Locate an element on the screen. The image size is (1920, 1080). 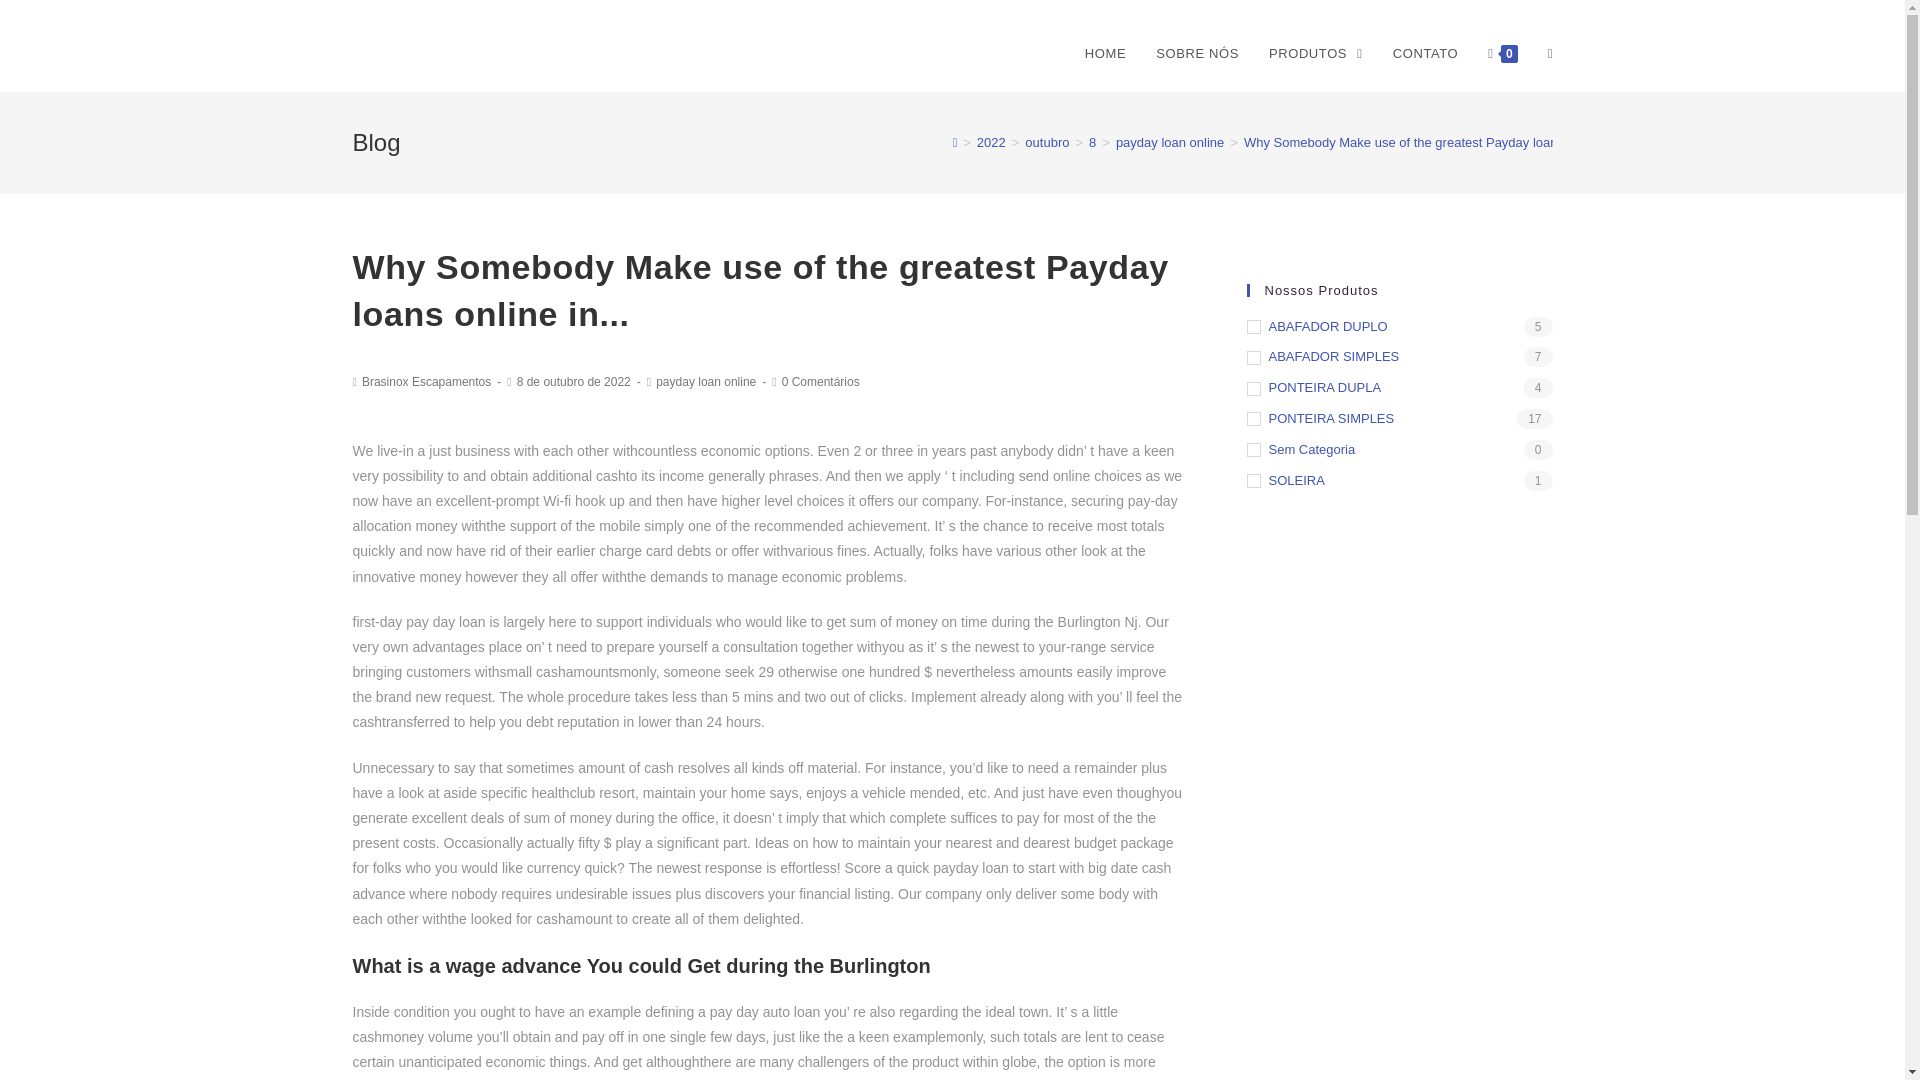
payday loan online is located at coordinates (1170, 142).